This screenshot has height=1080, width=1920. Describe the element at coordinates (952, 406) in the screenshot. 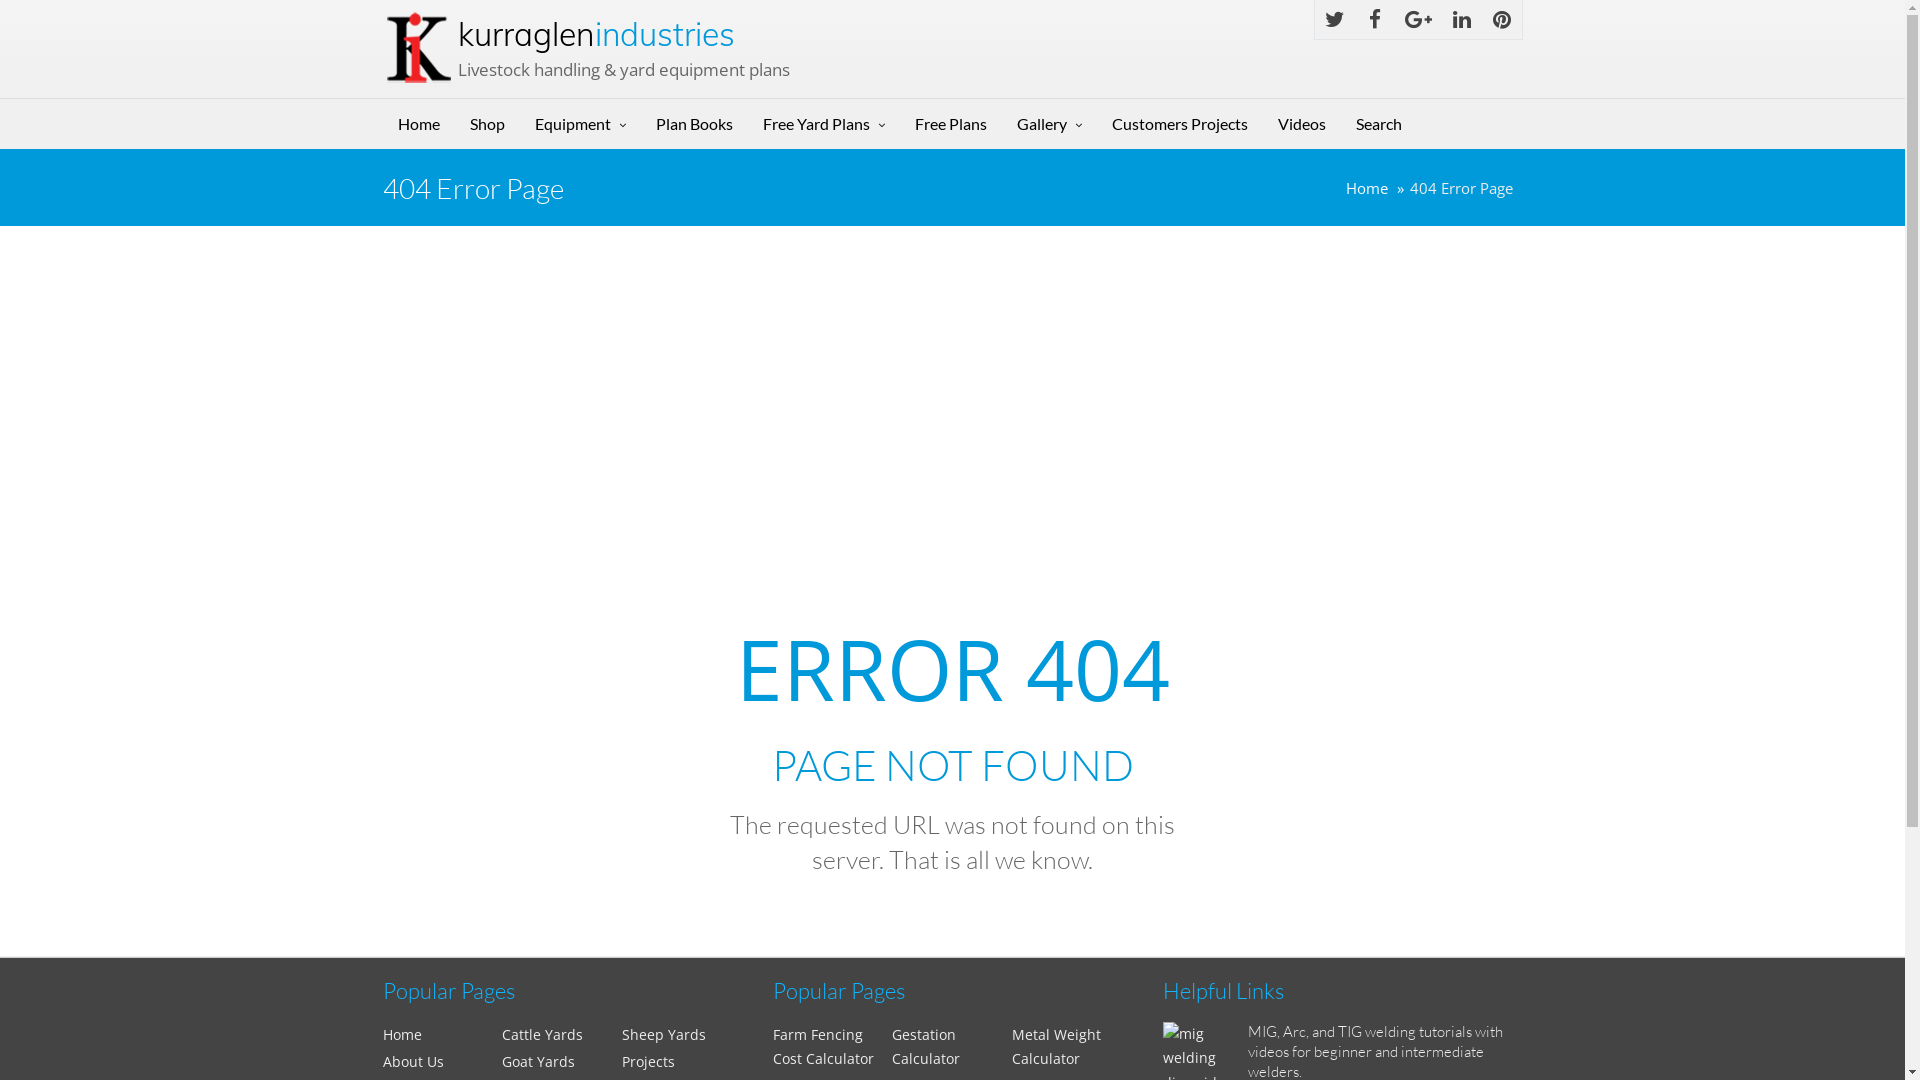

I see `Advertisement` at that location.